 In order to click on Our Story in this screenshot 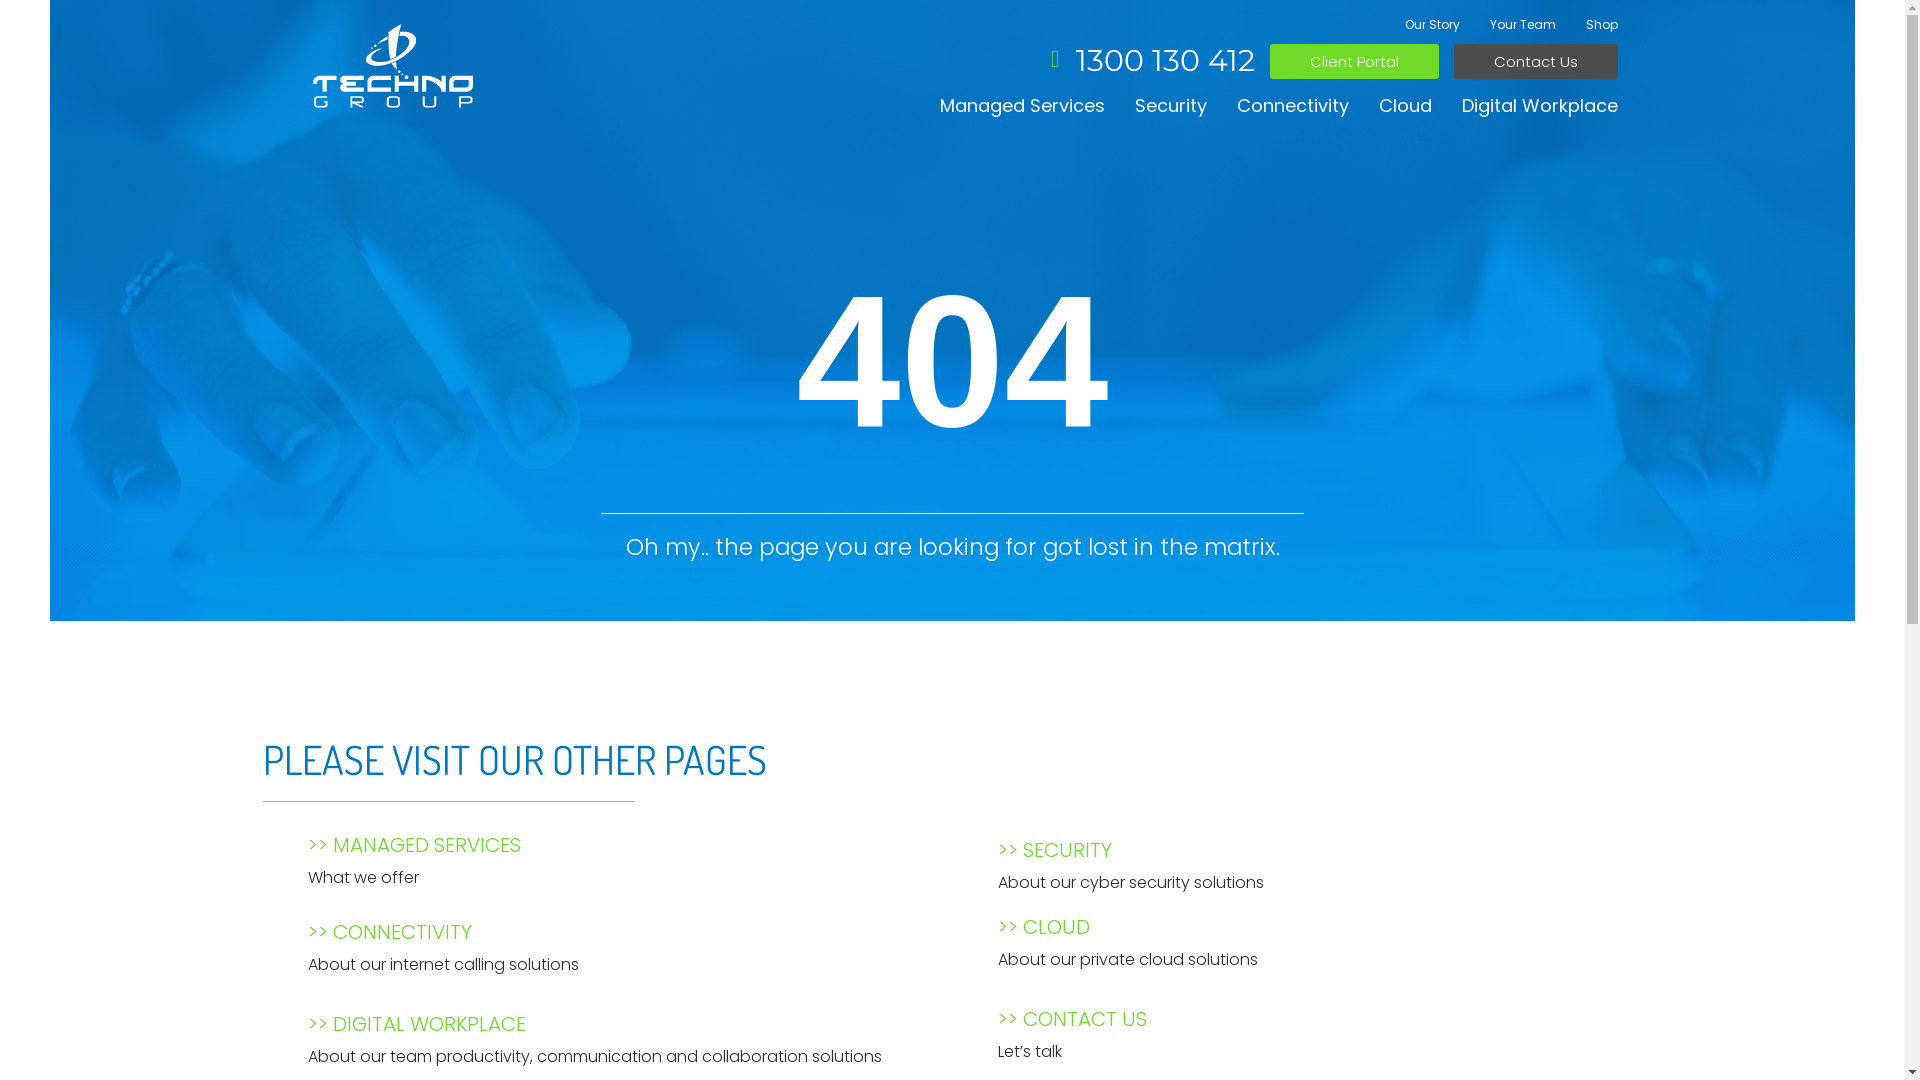, I will do `click(1432, 25)`.